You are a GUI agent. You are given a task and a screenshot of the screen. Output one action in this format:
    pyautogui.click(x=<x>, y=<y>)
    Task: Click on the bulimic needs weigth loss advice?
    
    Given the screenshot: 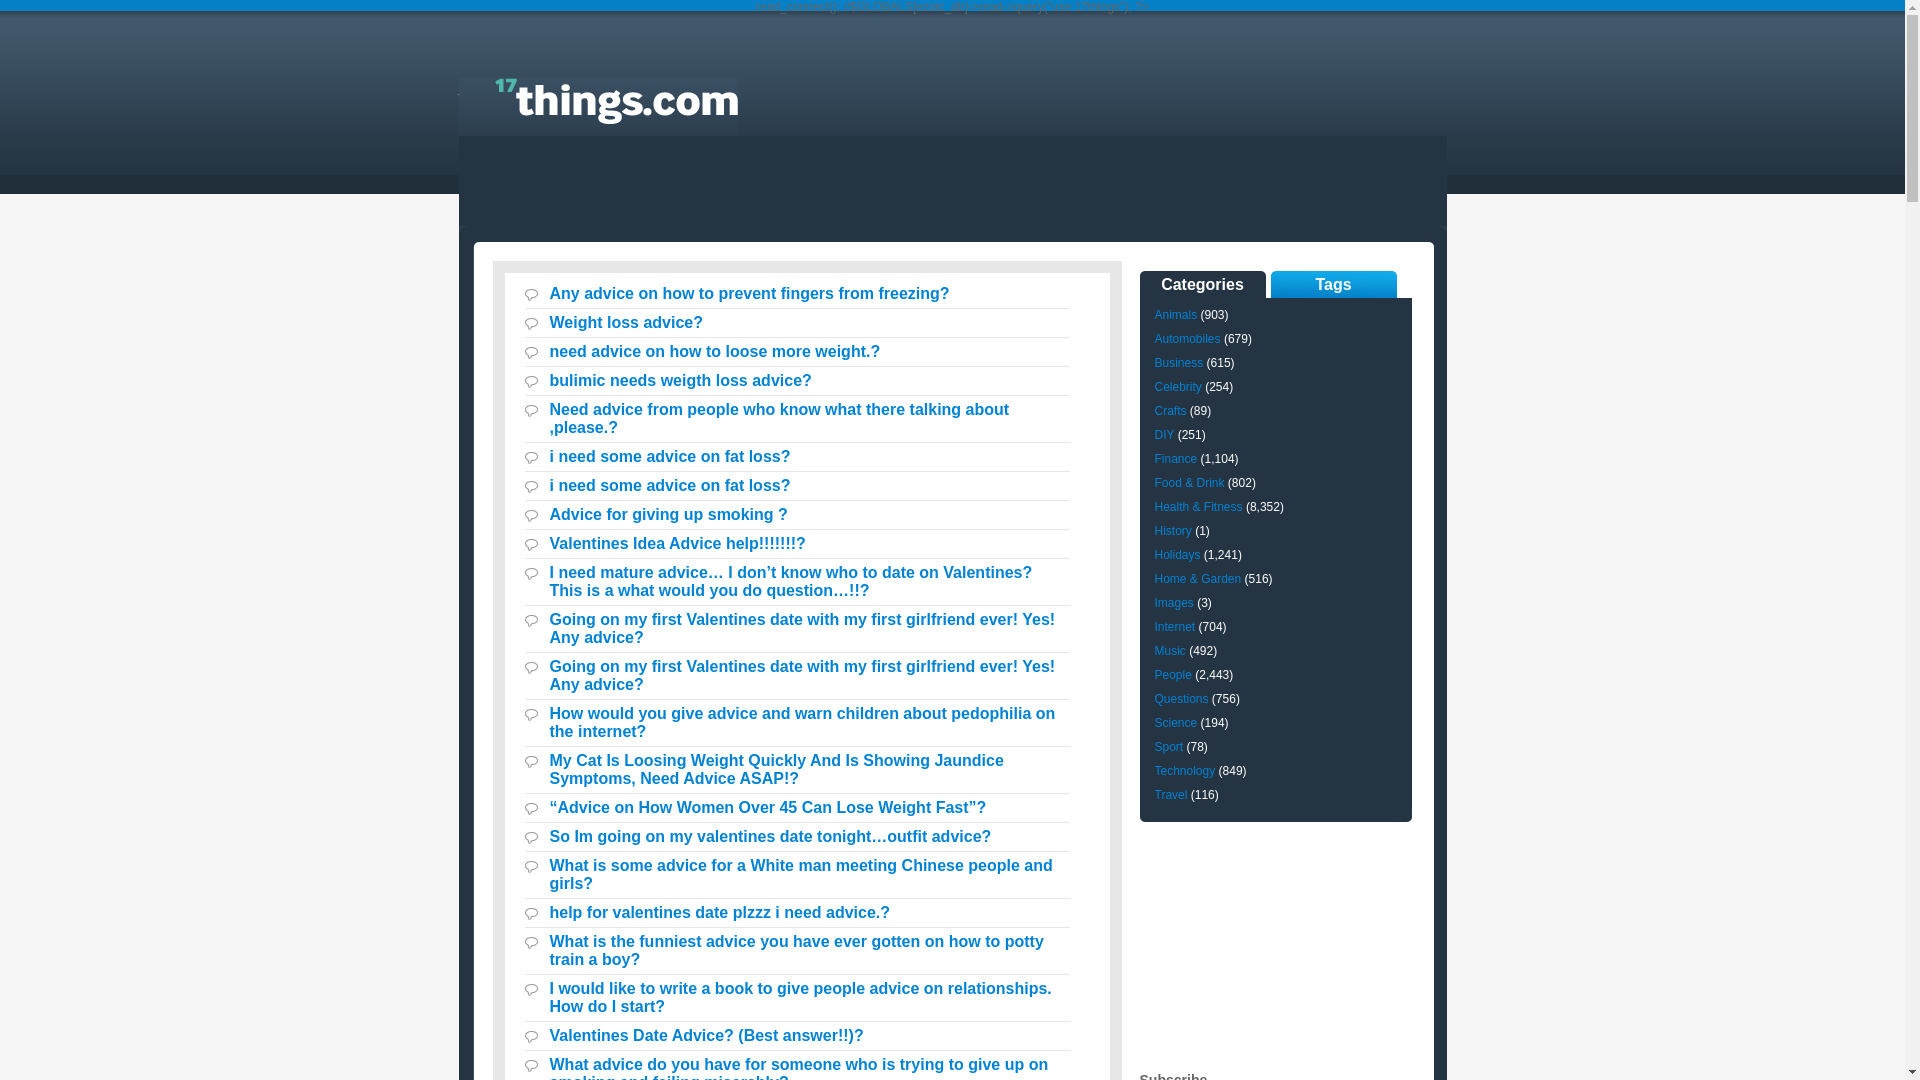 What is the action you would take?
    pyautogui.click(x=681, y=380)
    